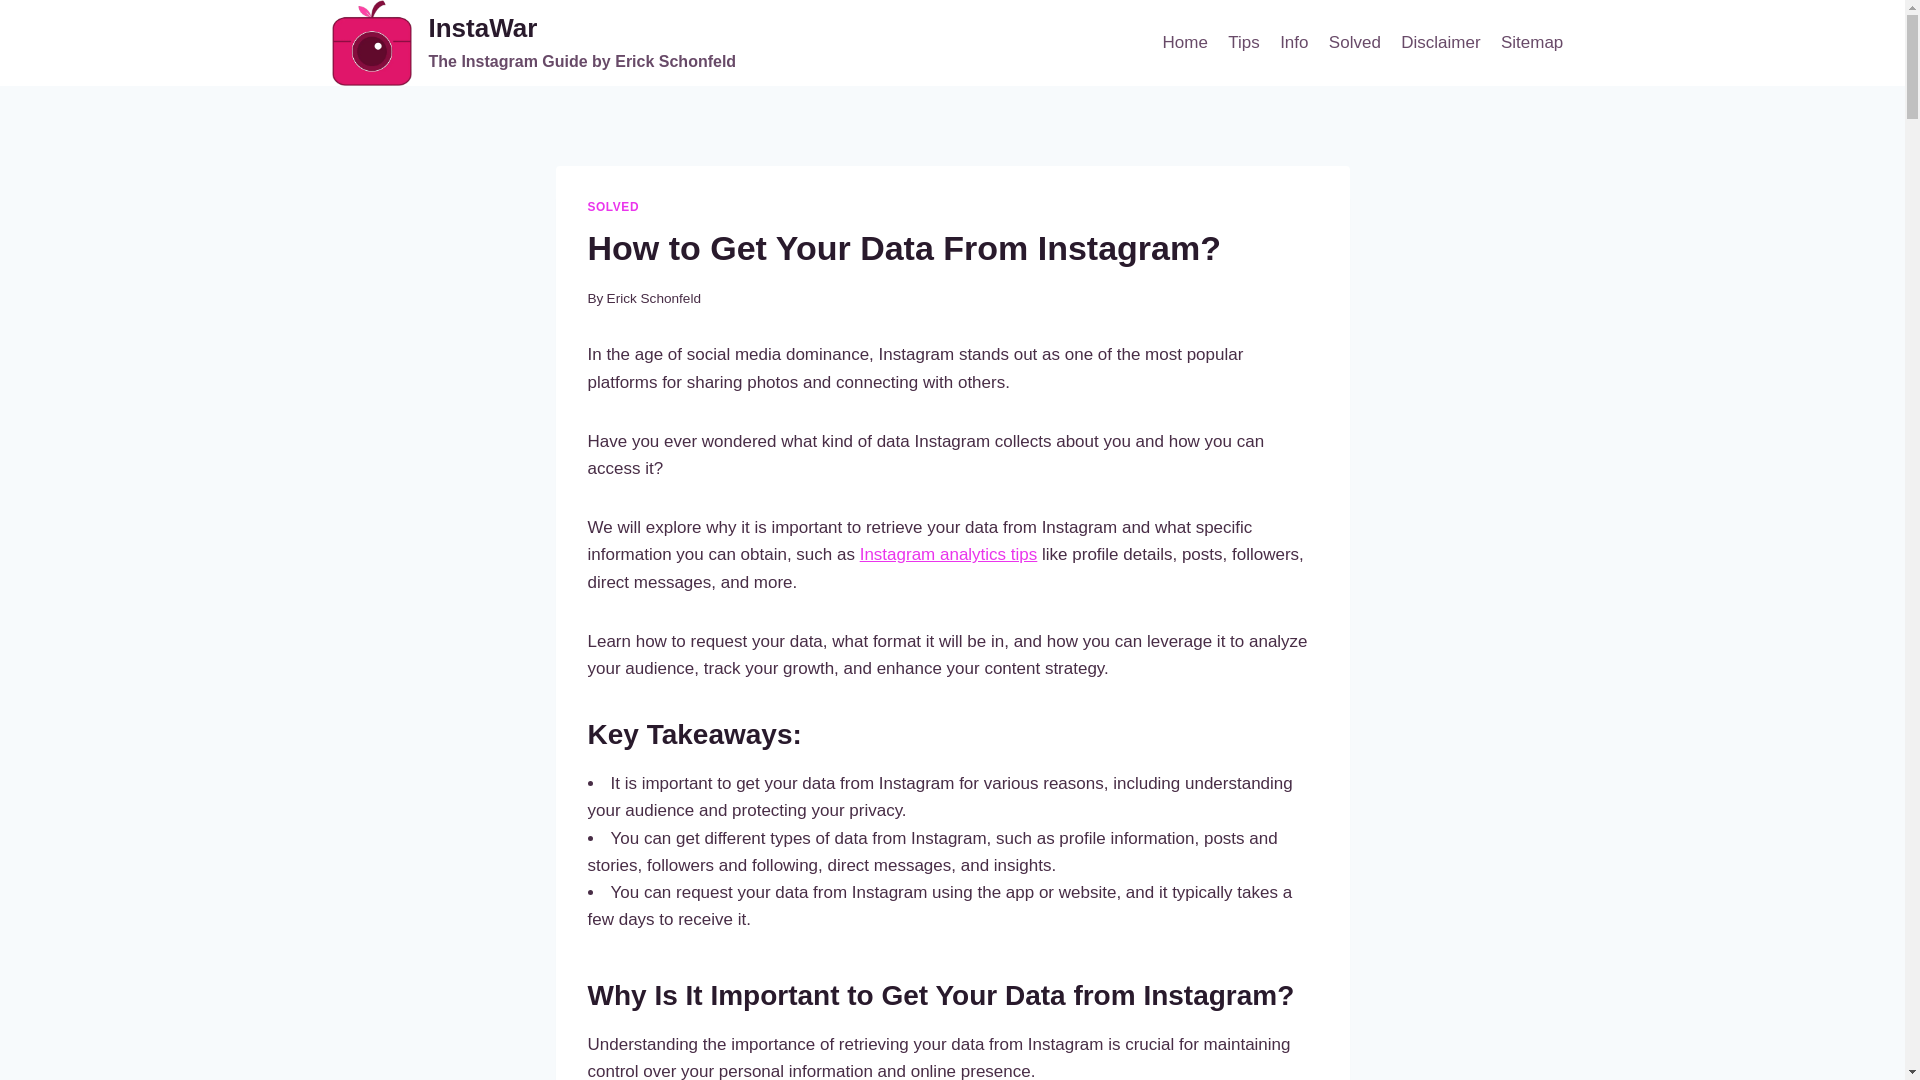  What do you see at coordinates (653, 298) in the screenshot?
I see `Solved` at bounding box center [653, 298].